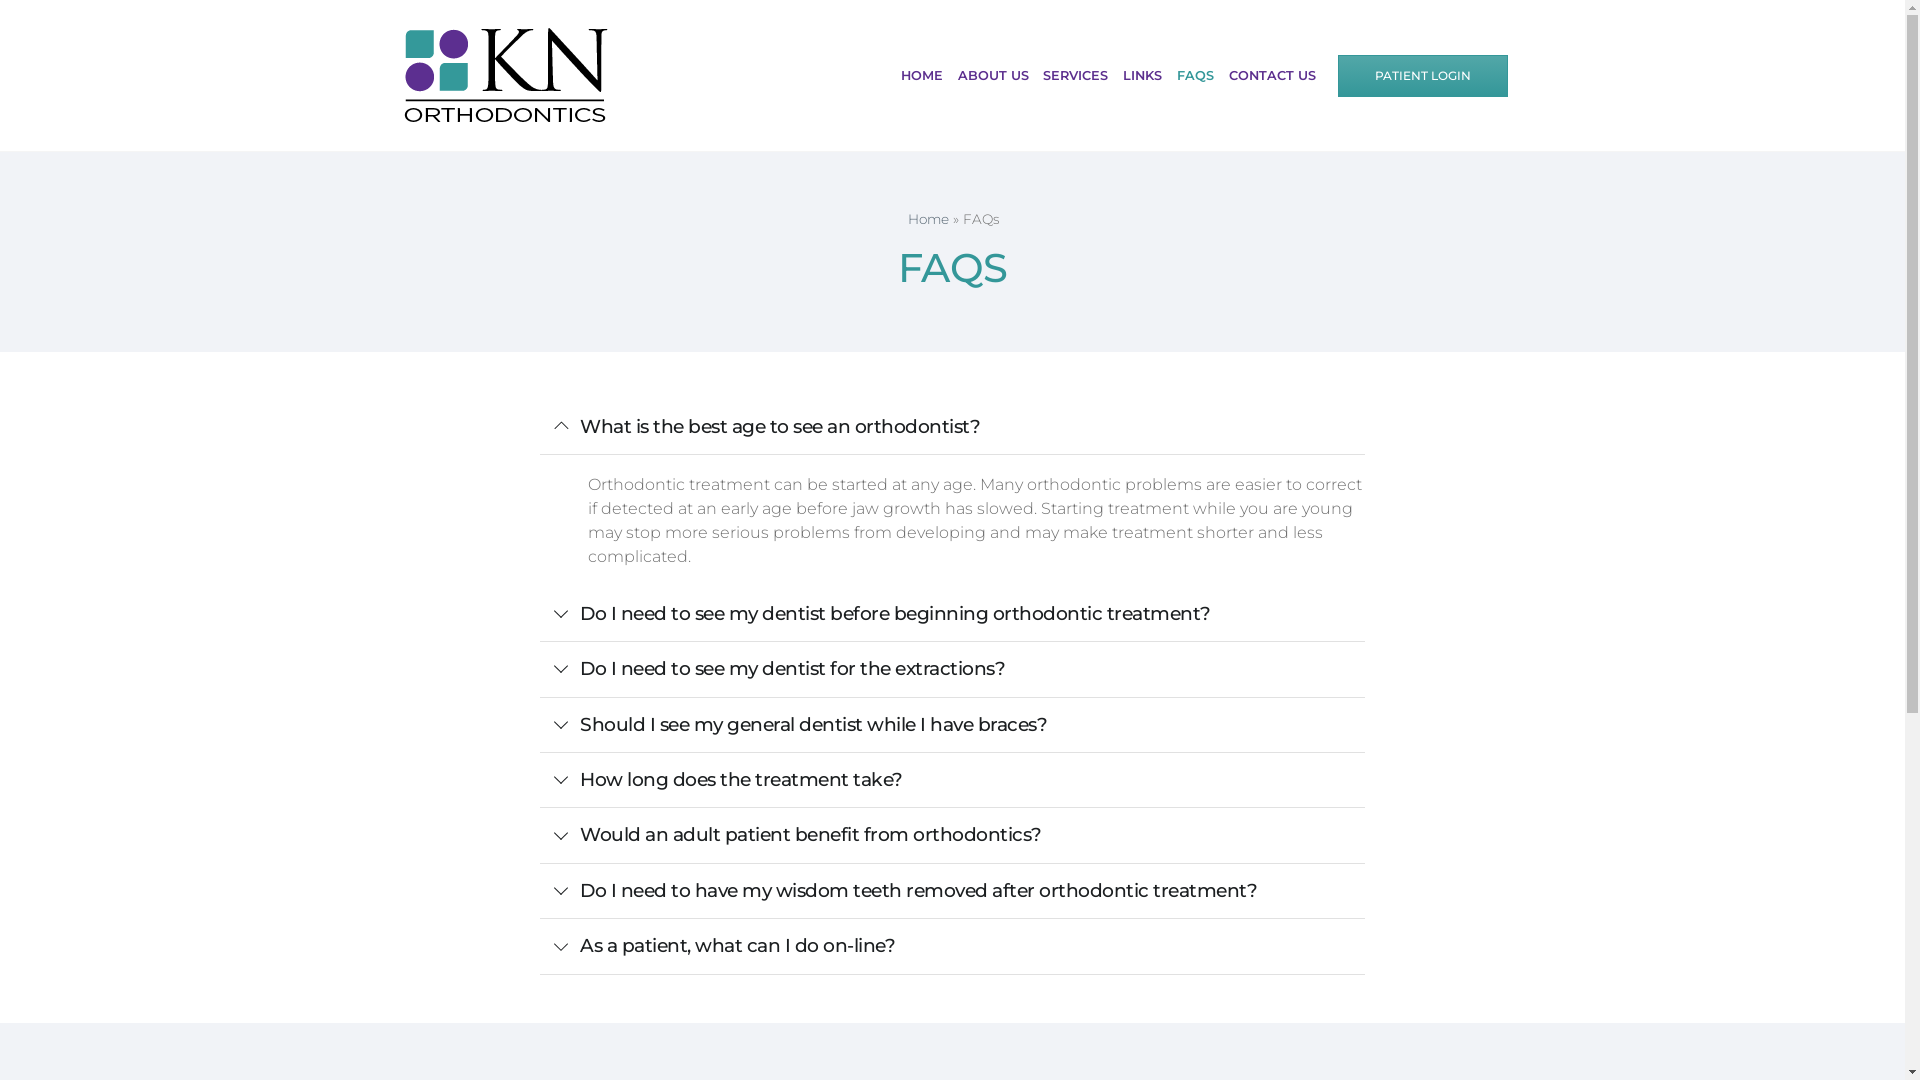 The height and width of the screenshot is (1080, 1920). I want to click on What is the best age to see an orthodontist?, so click(952, 427).